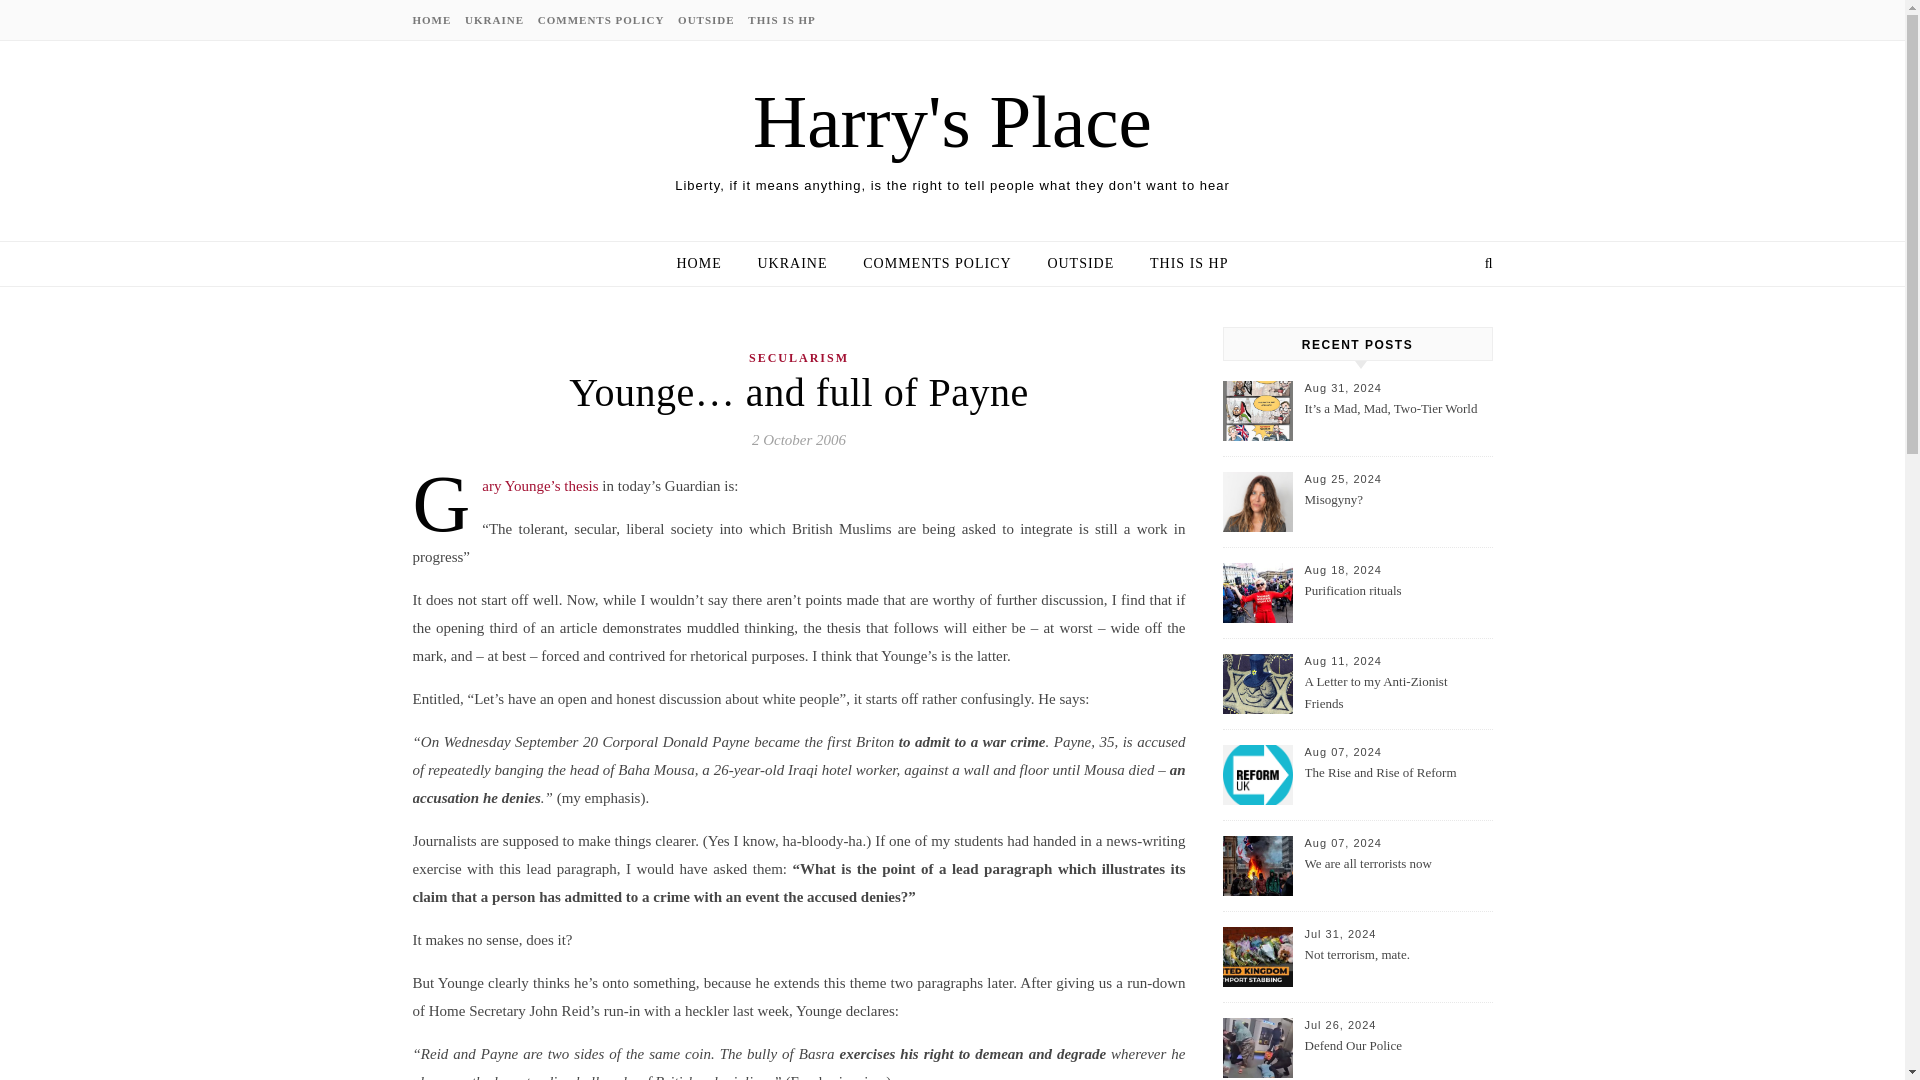 This screenshot has height=1080, width=1920. I want to click on HOME, so click(706, 264).